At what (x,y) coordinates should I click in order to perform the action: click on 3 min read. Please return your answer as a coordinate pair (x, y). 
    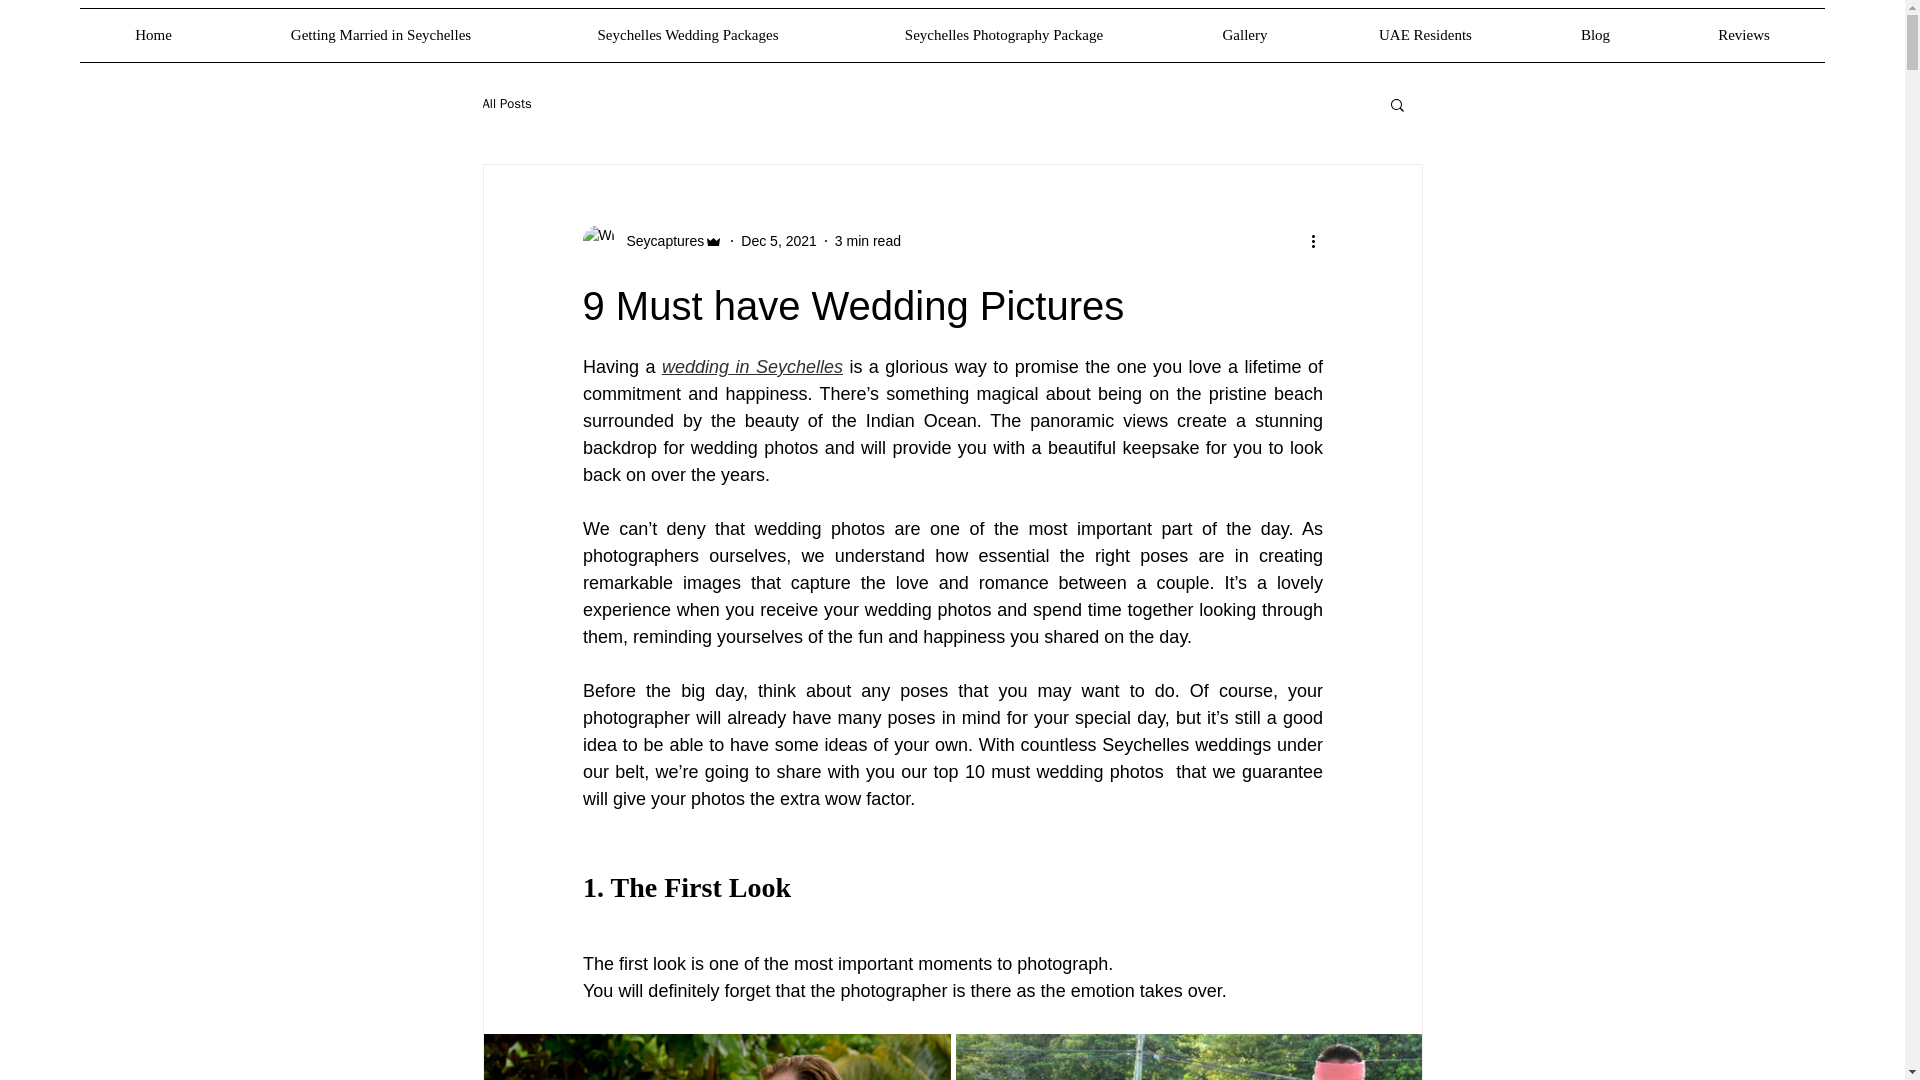
    Looking at the image, I should click on (868, 240).